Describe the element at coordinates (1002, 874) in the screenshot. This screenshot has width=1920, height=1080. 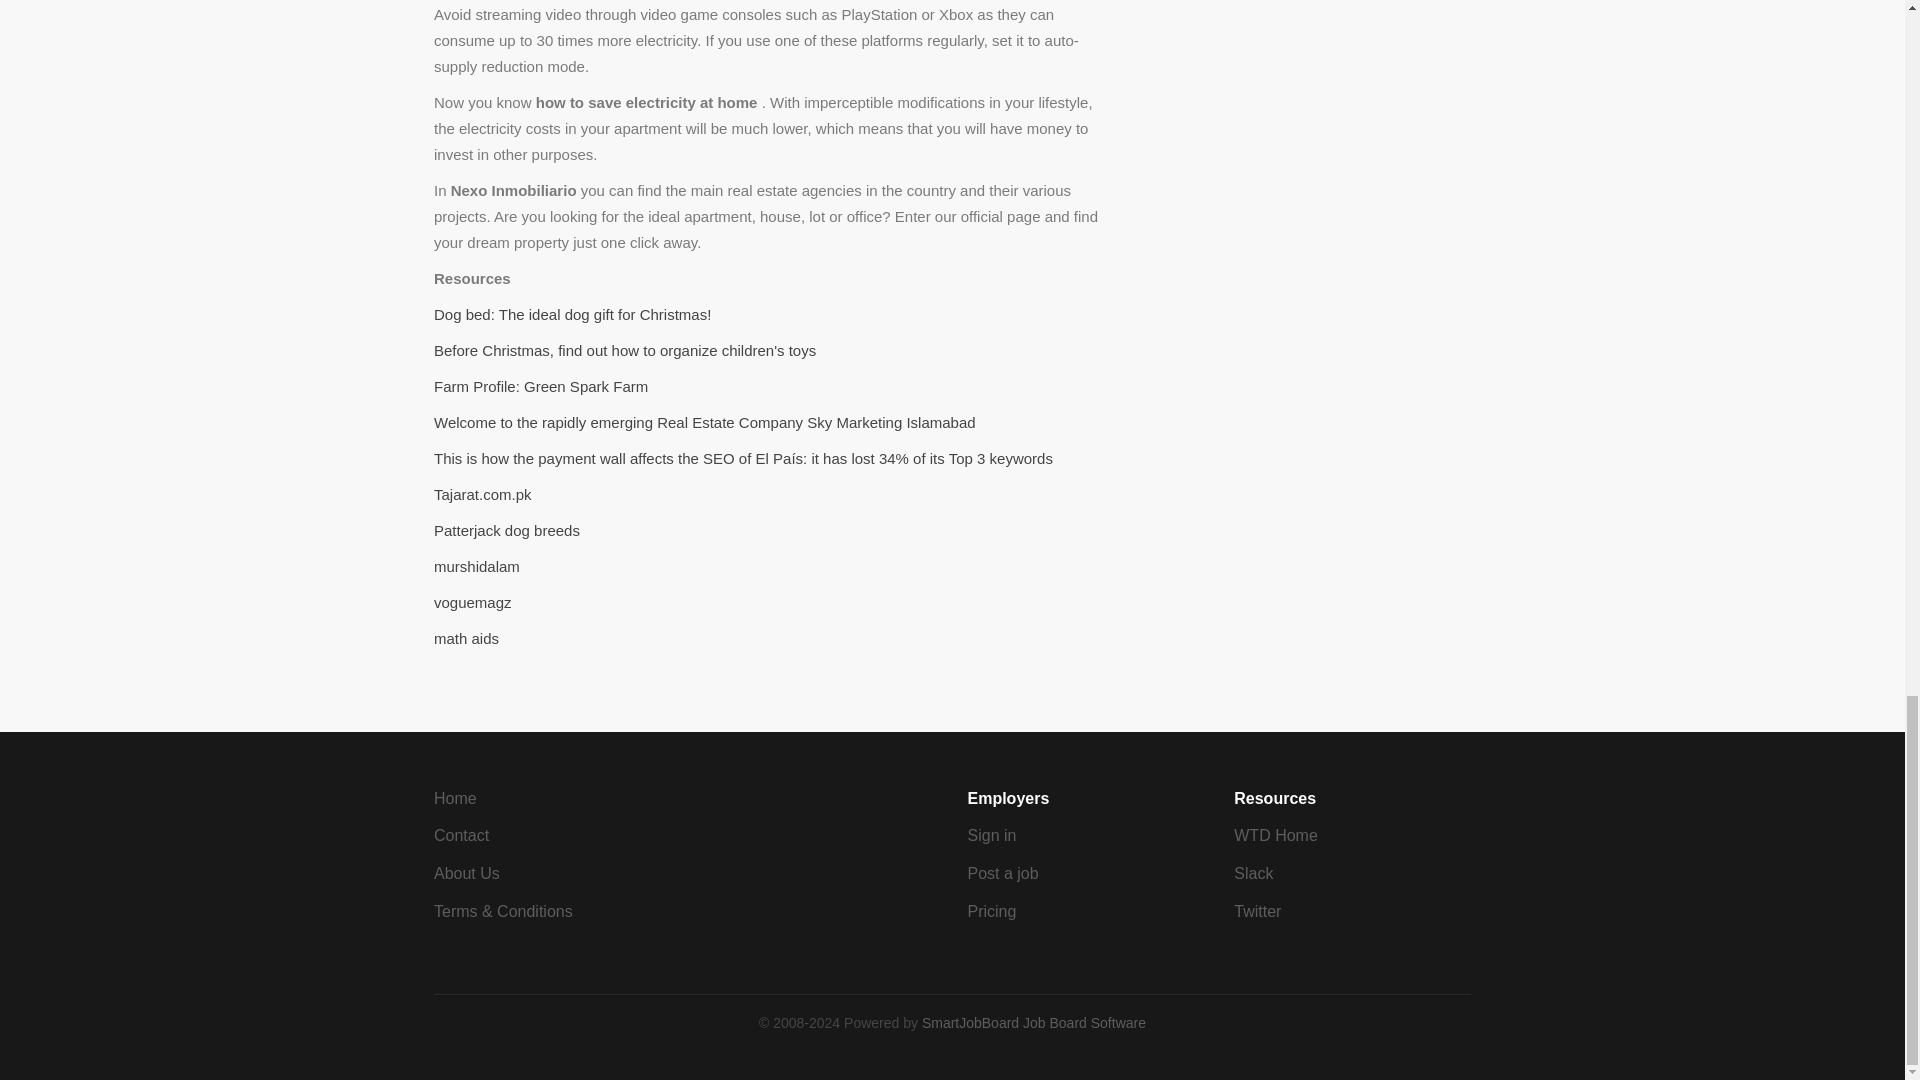
I see `Post a job` at that location.